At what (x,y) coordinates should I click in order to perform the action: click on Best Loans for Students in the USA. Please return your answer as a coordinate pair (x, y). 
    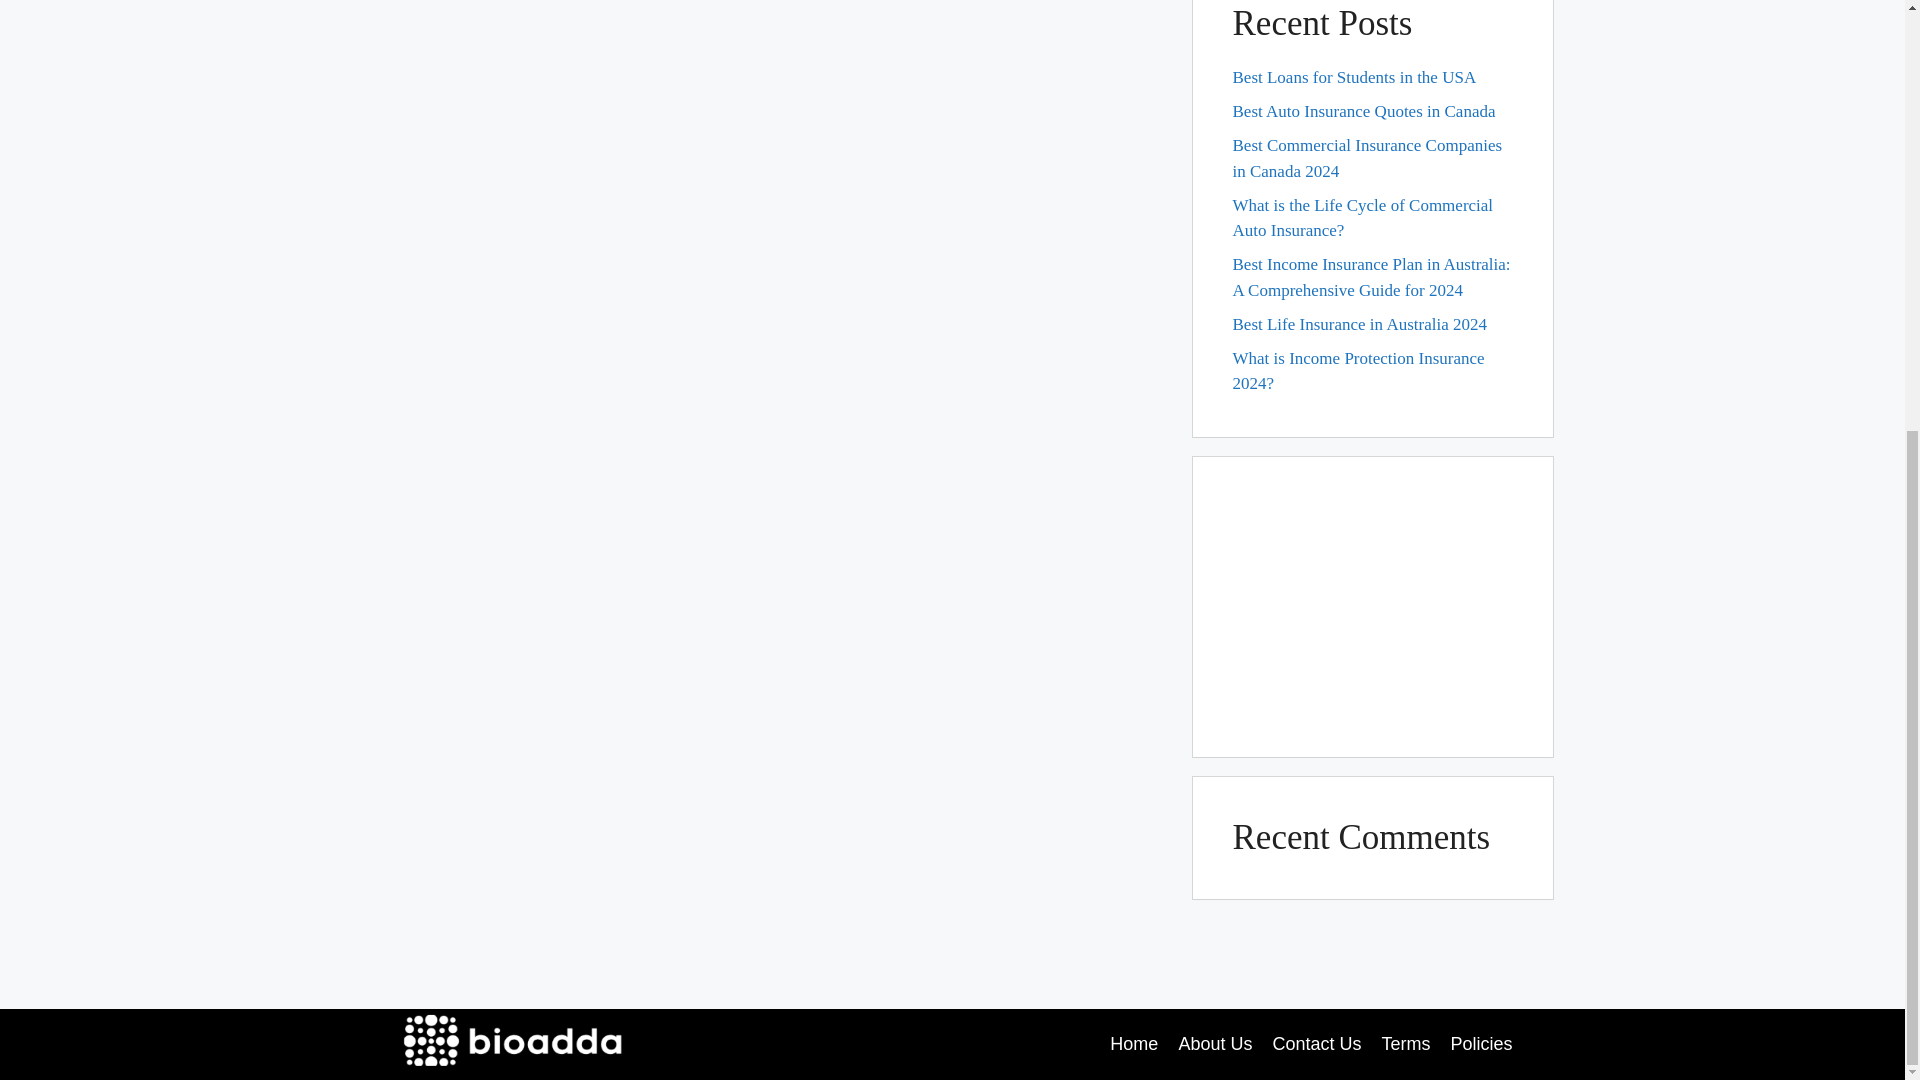
    Looking at the image, I should click on (1354, 78).